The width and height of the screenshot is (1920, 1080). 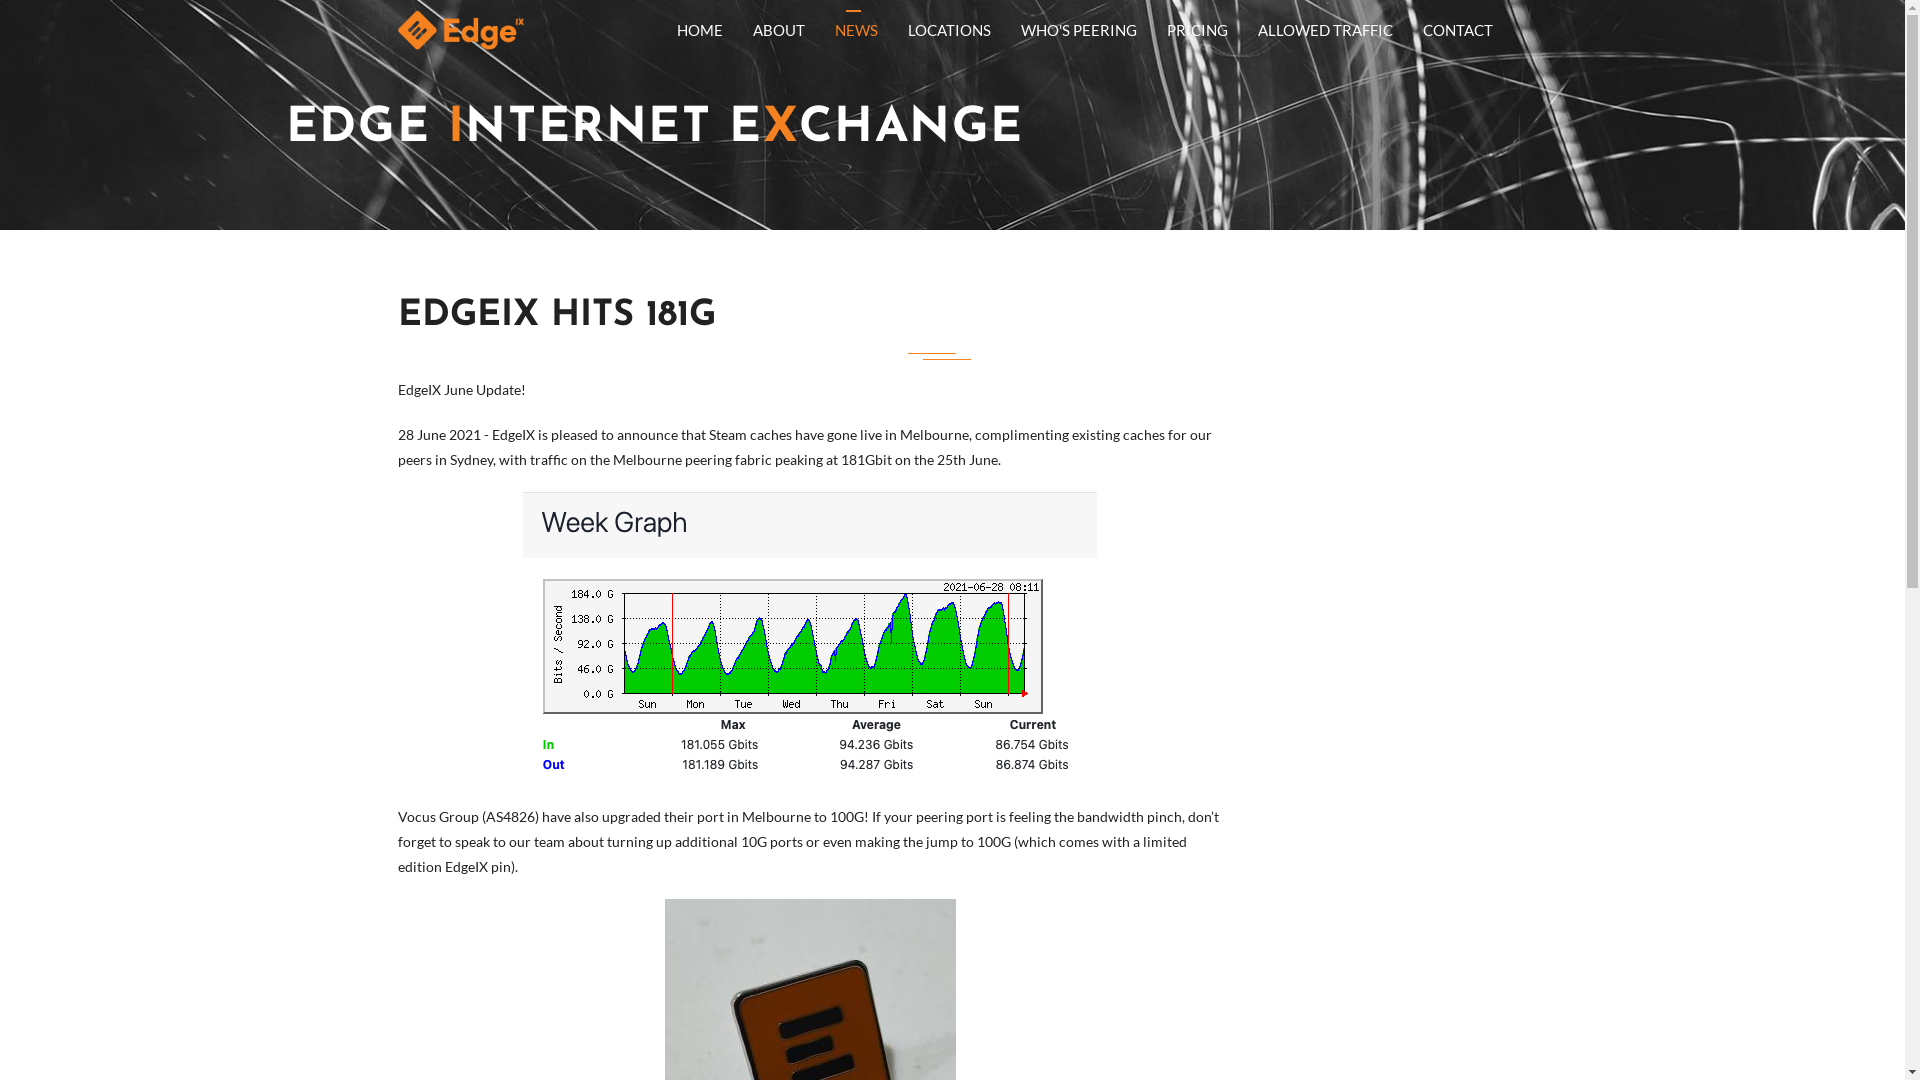 What do you see at coordinates (1198, 30) in the screenshot?
I see `PRICING` at bounding box center [1198, 30].